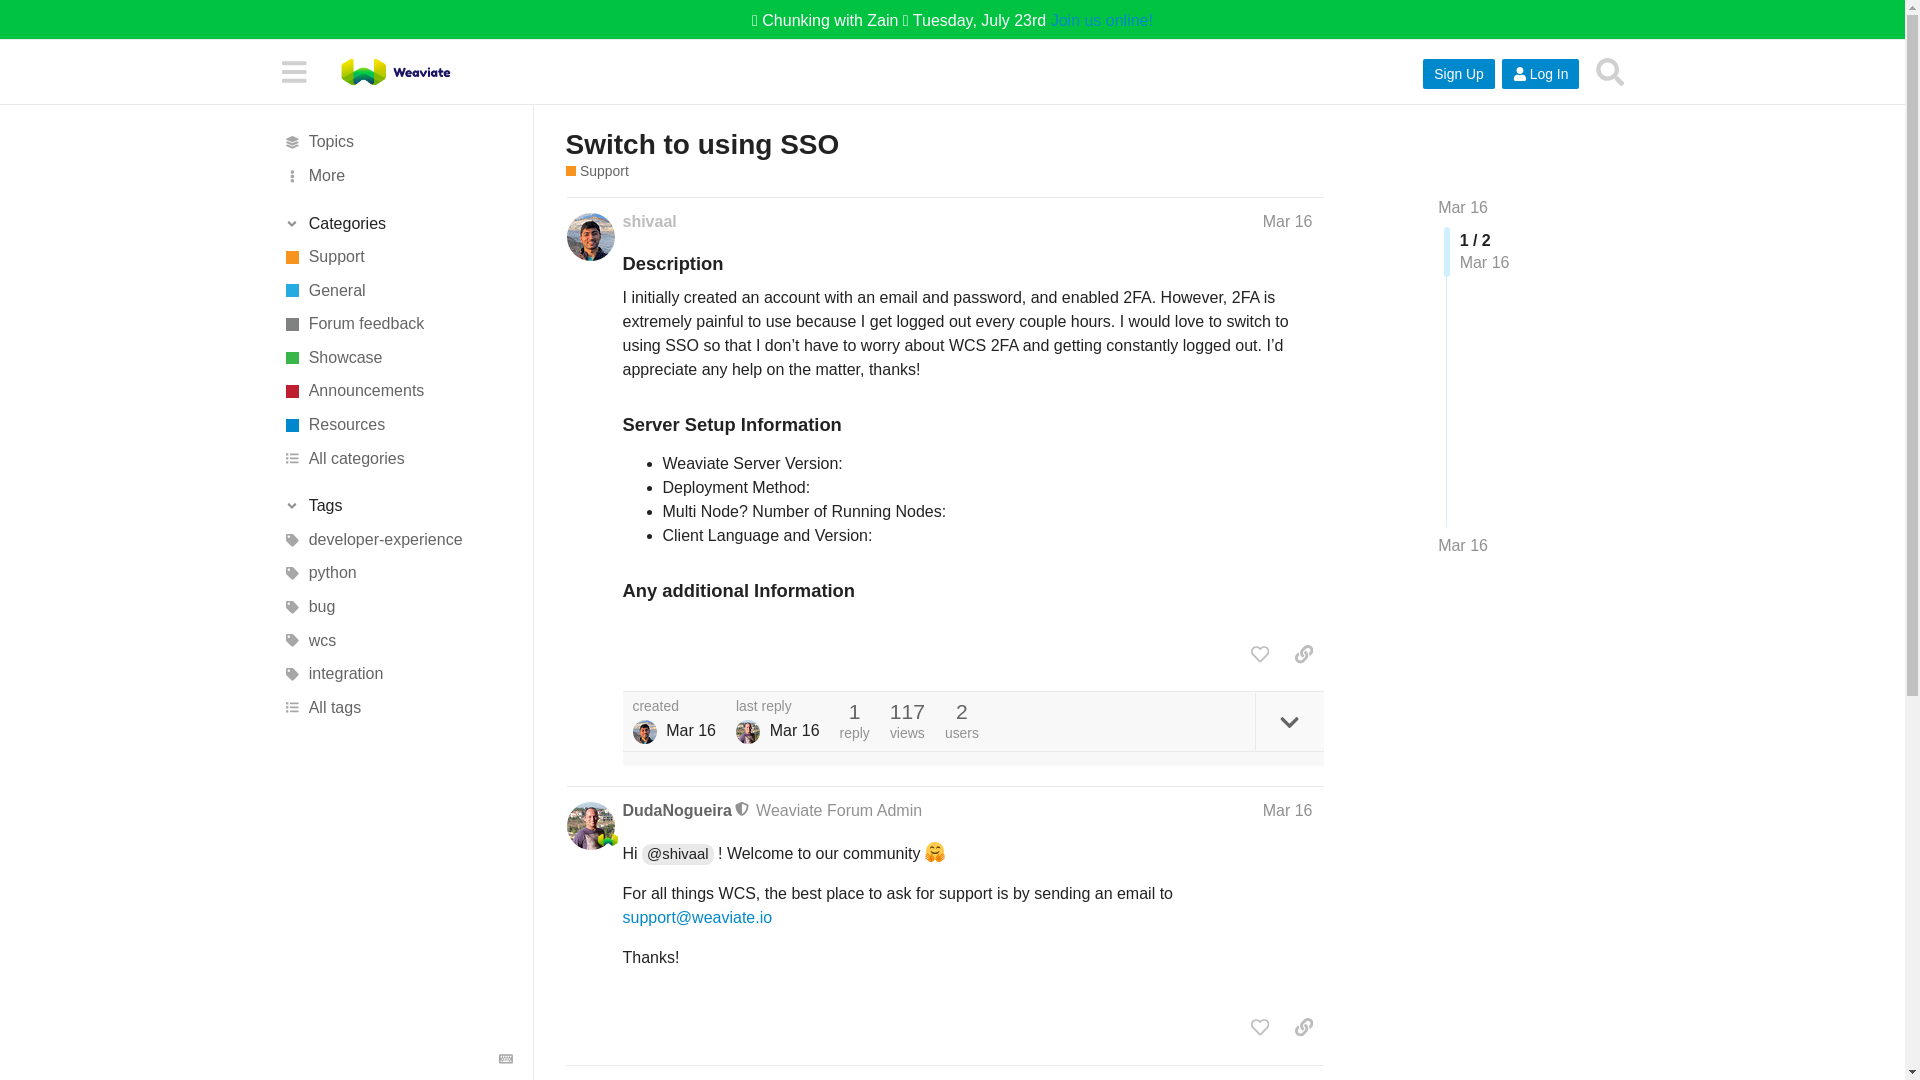 This screenshot has height=1080, width=1920. Describe the element at coordinates (703, 144) in the screenshot. I see `Switch to using SSO` at that location.